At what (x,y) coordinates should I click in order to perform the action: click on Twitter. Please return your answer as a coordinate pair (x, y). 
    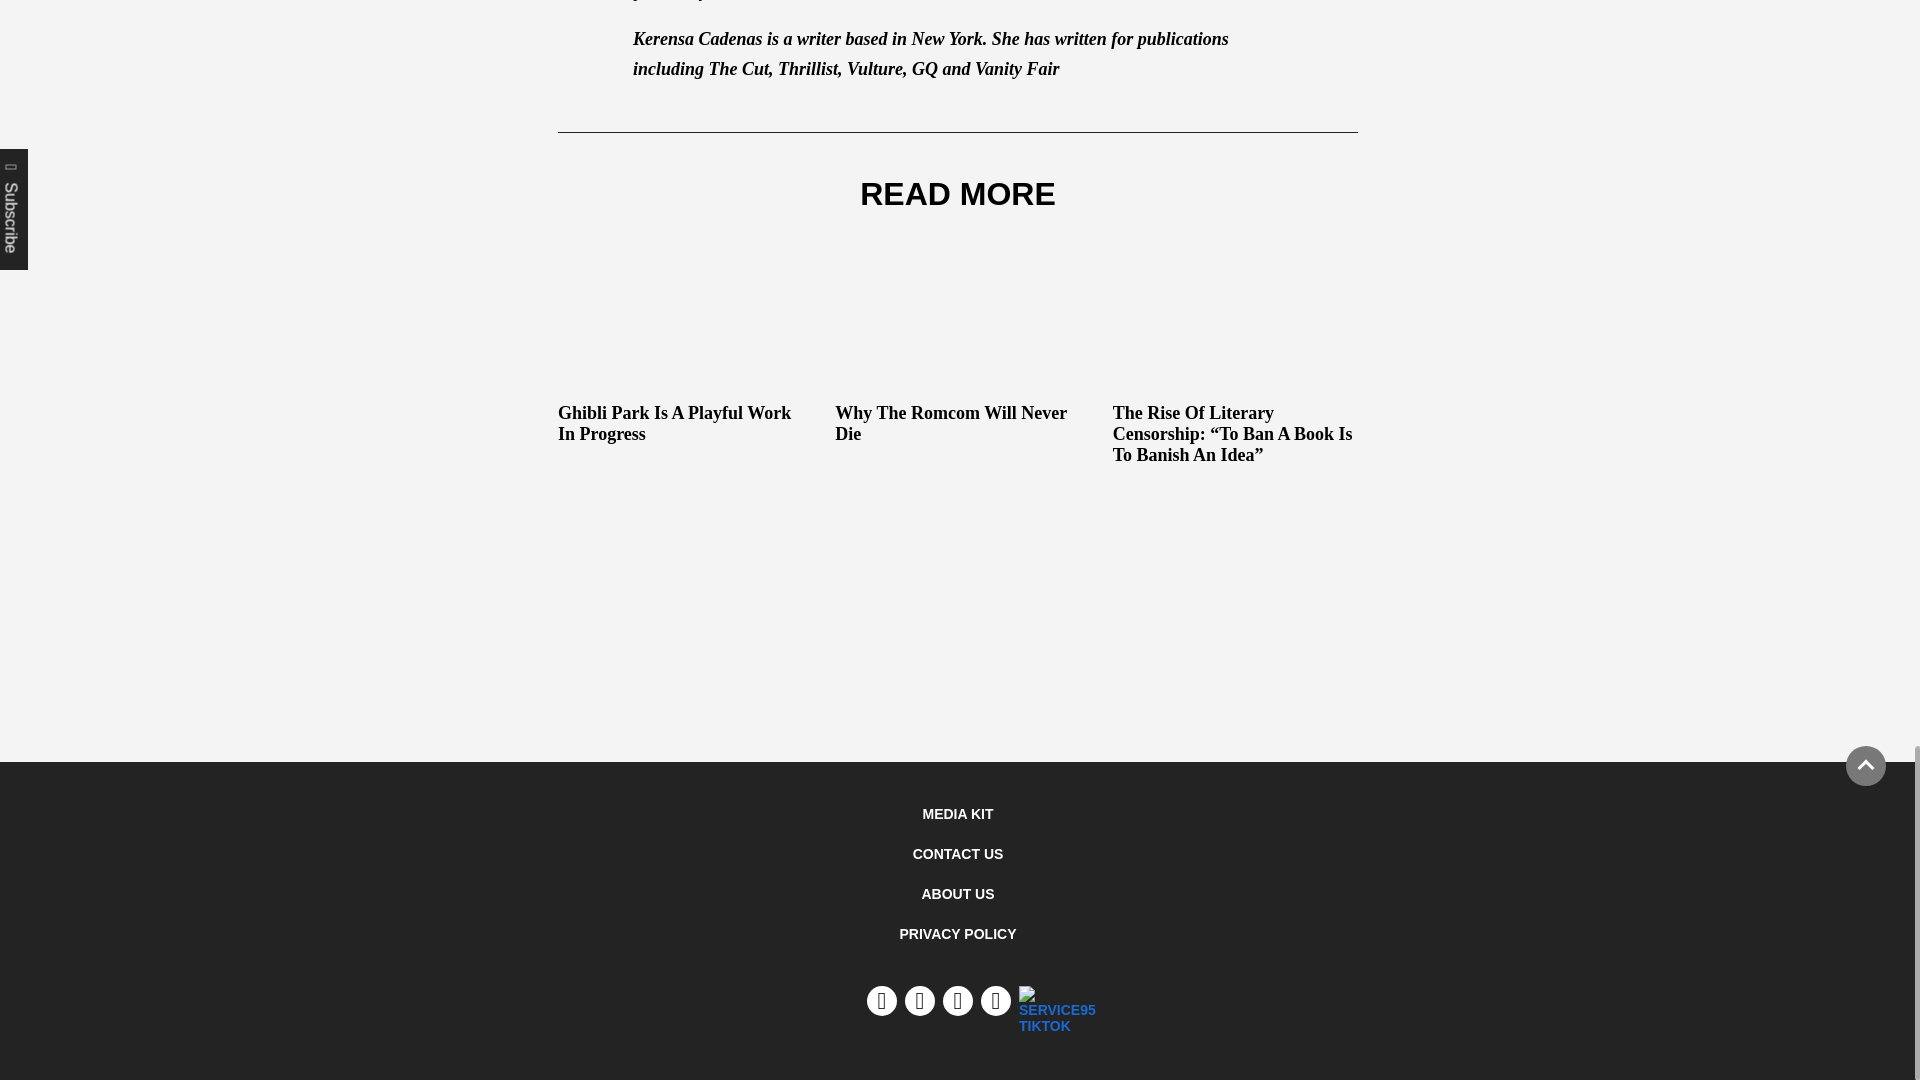
    Looking at the image, I should click on (958, 1001).